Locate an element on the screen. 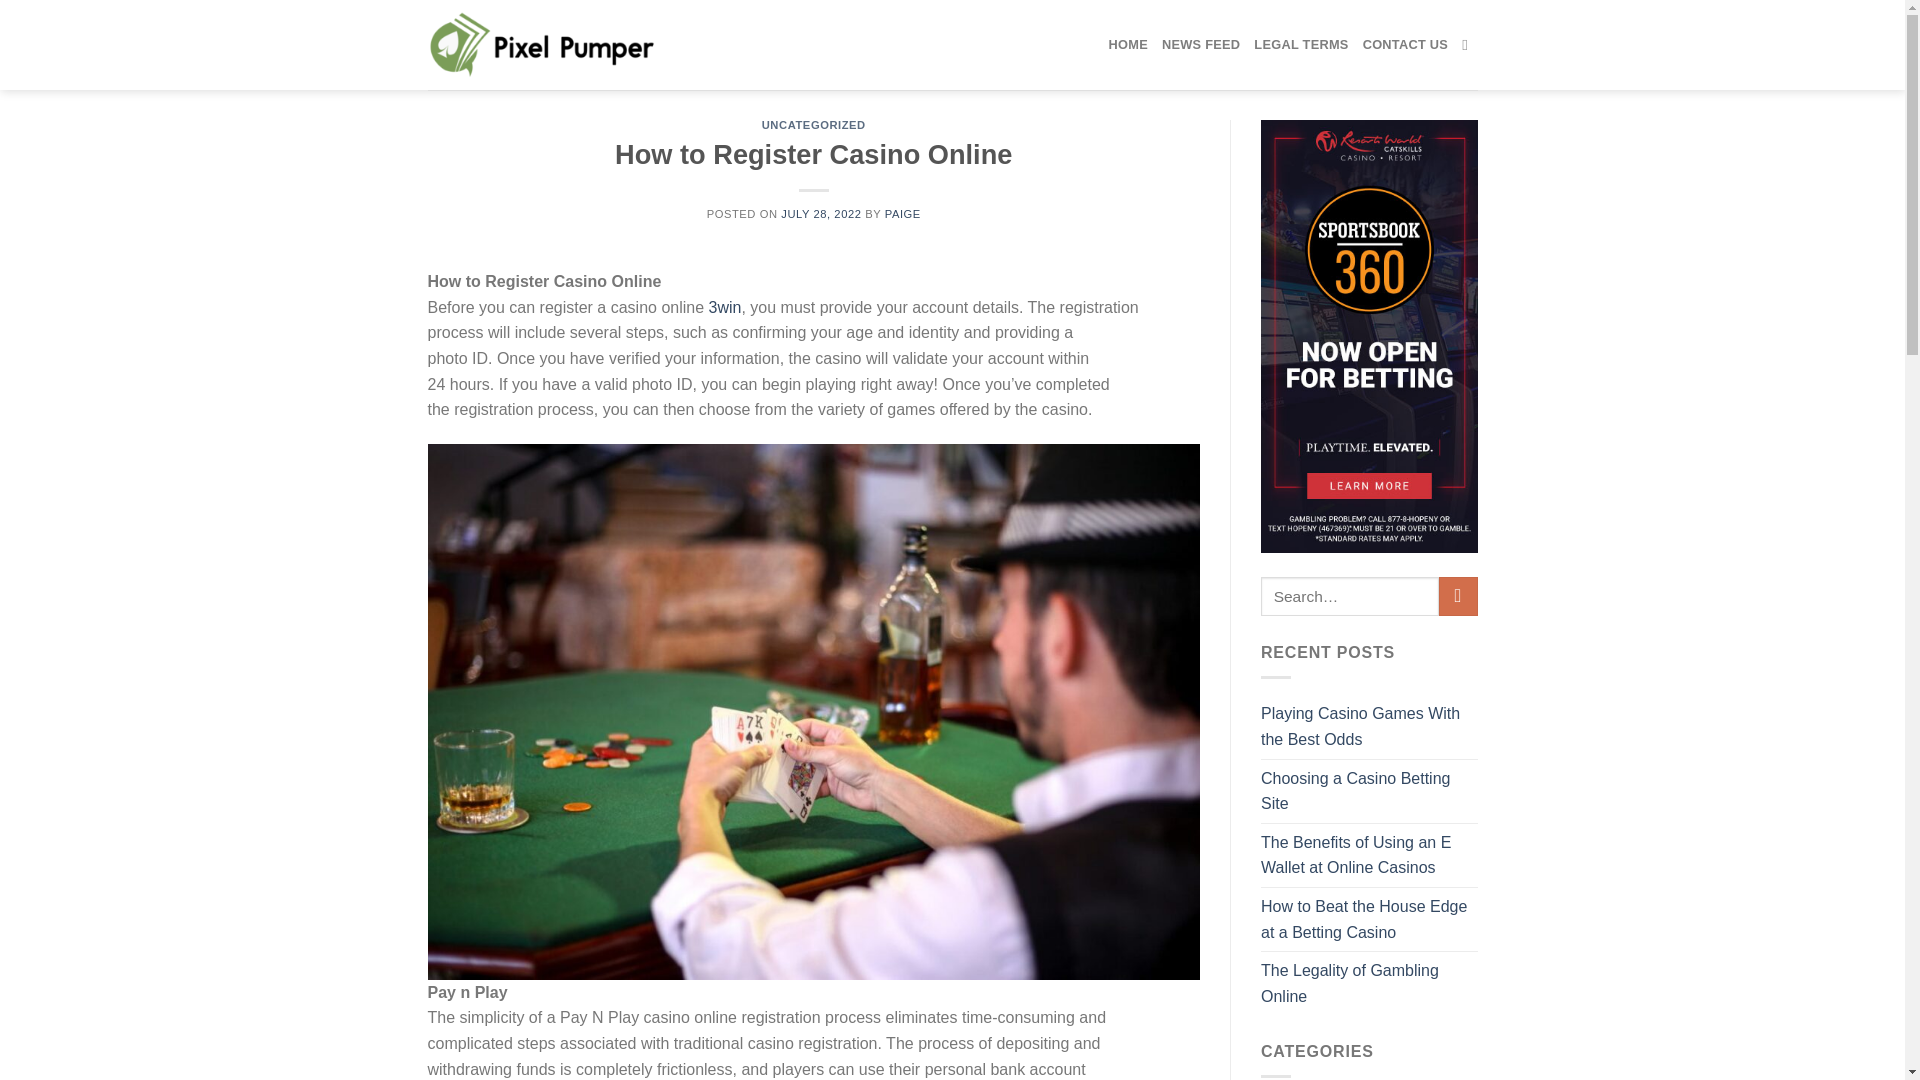  3win is located at coordinates (724, 308).